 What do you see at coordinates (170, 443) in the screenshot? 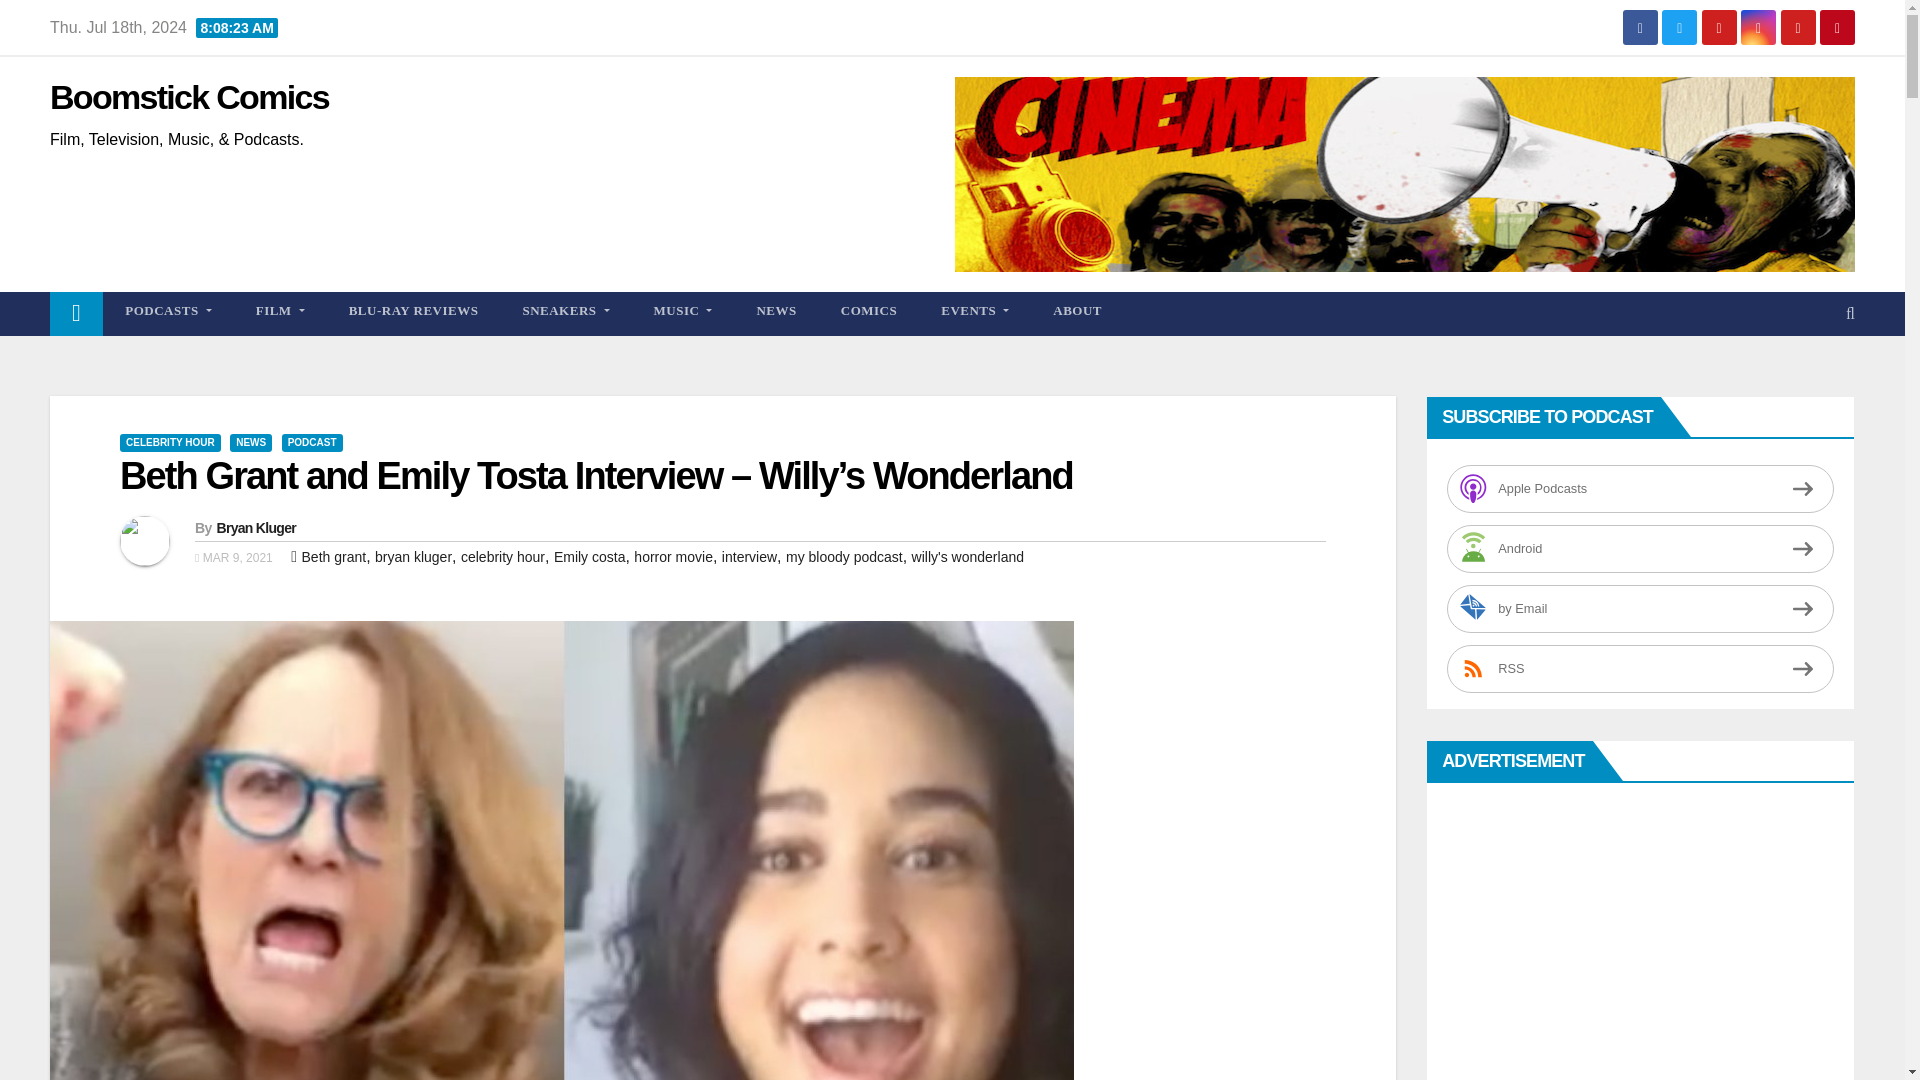
I see `CELEBRITY HOUR` at bounding box center [170, 443].